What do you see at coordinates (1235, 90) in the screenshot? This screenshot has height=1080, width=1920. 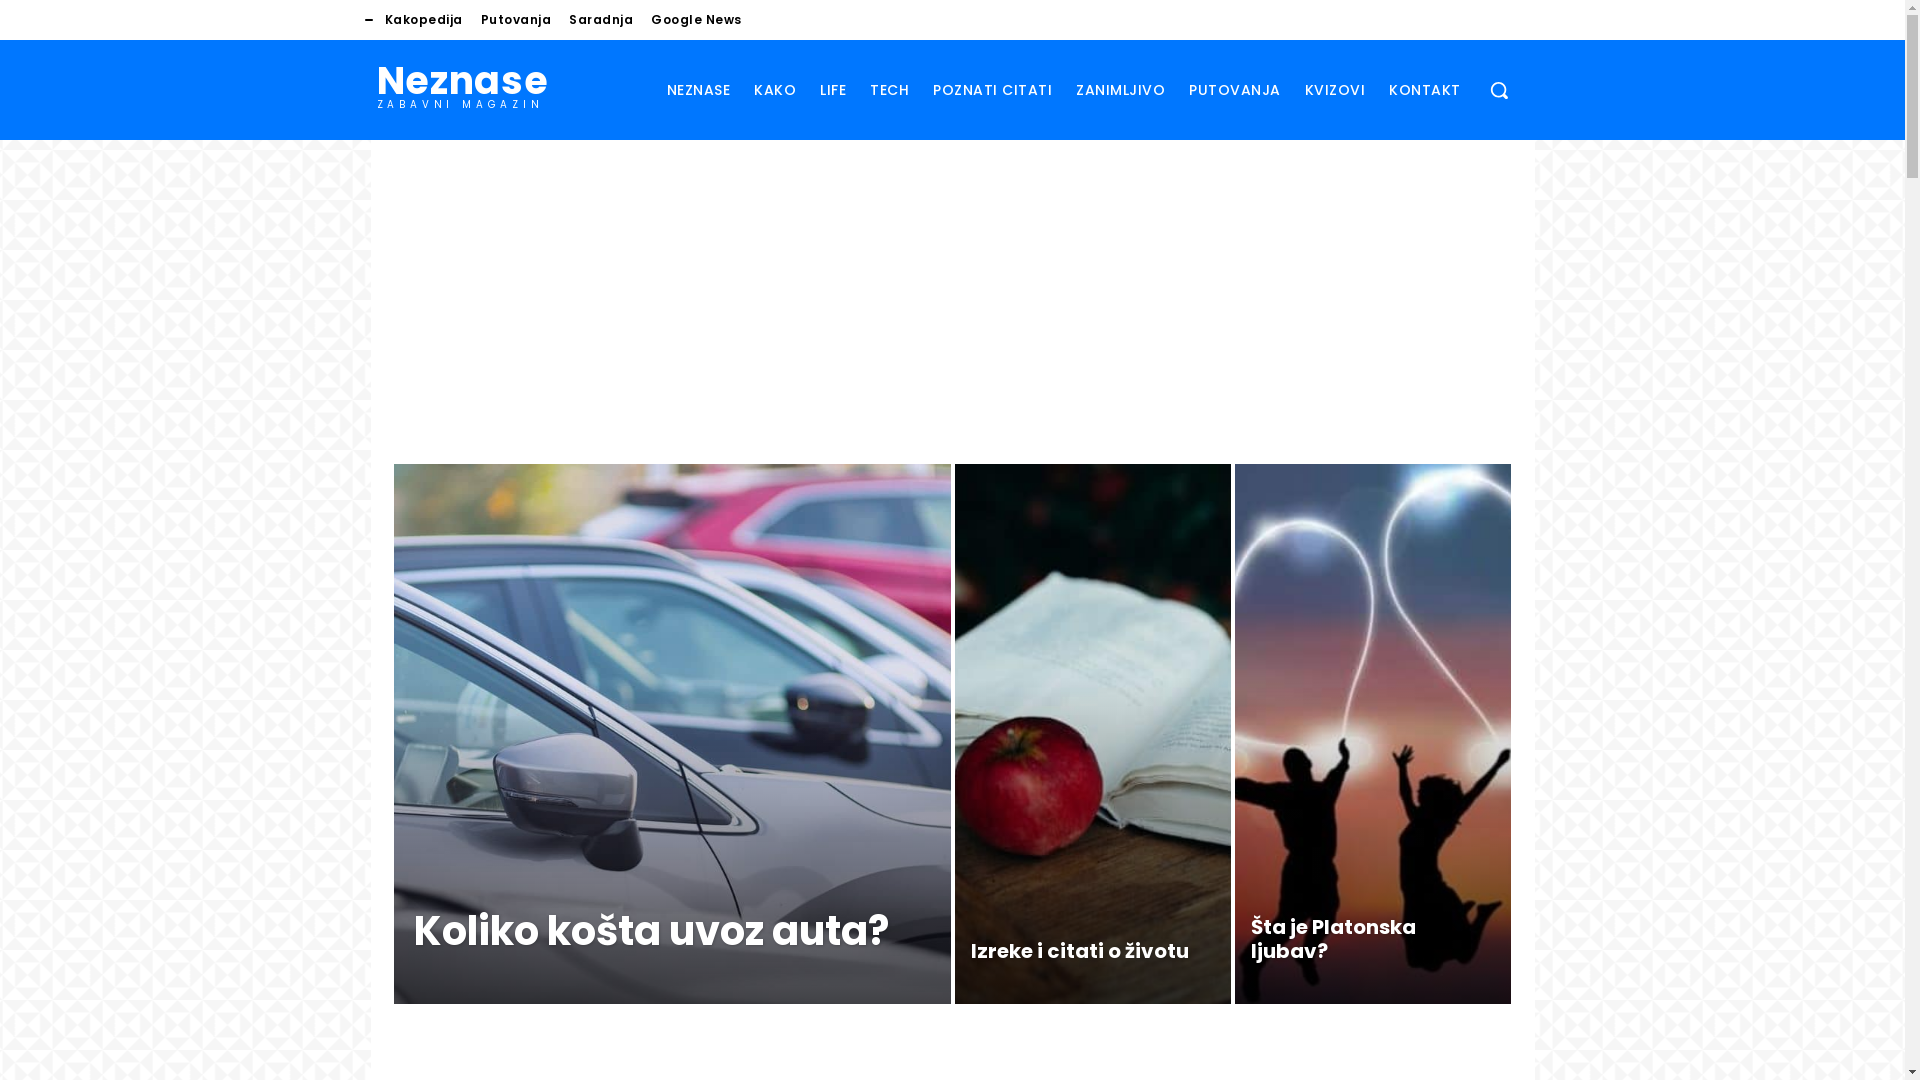 I see `PUTOVANJA` at bounding box center [1235, 90].